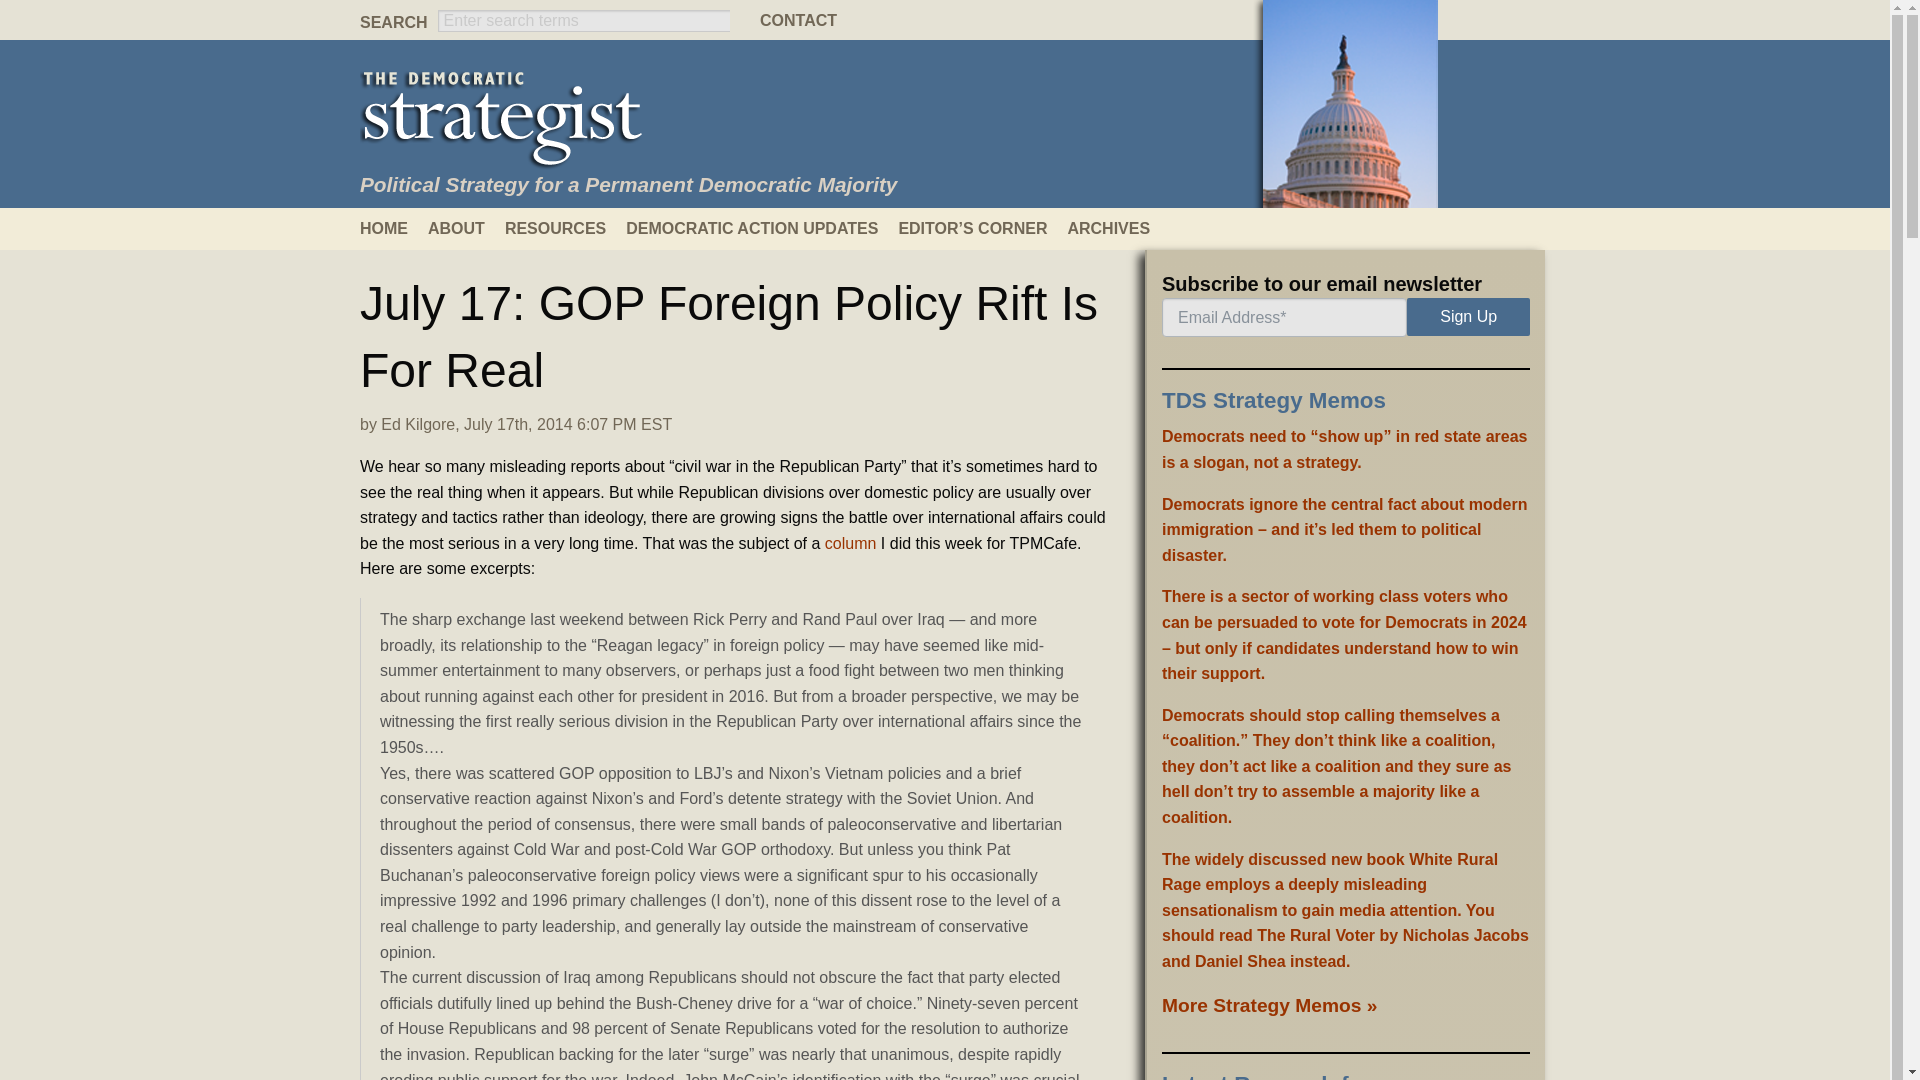  I want to click on CONTACT, so click(945, 20).